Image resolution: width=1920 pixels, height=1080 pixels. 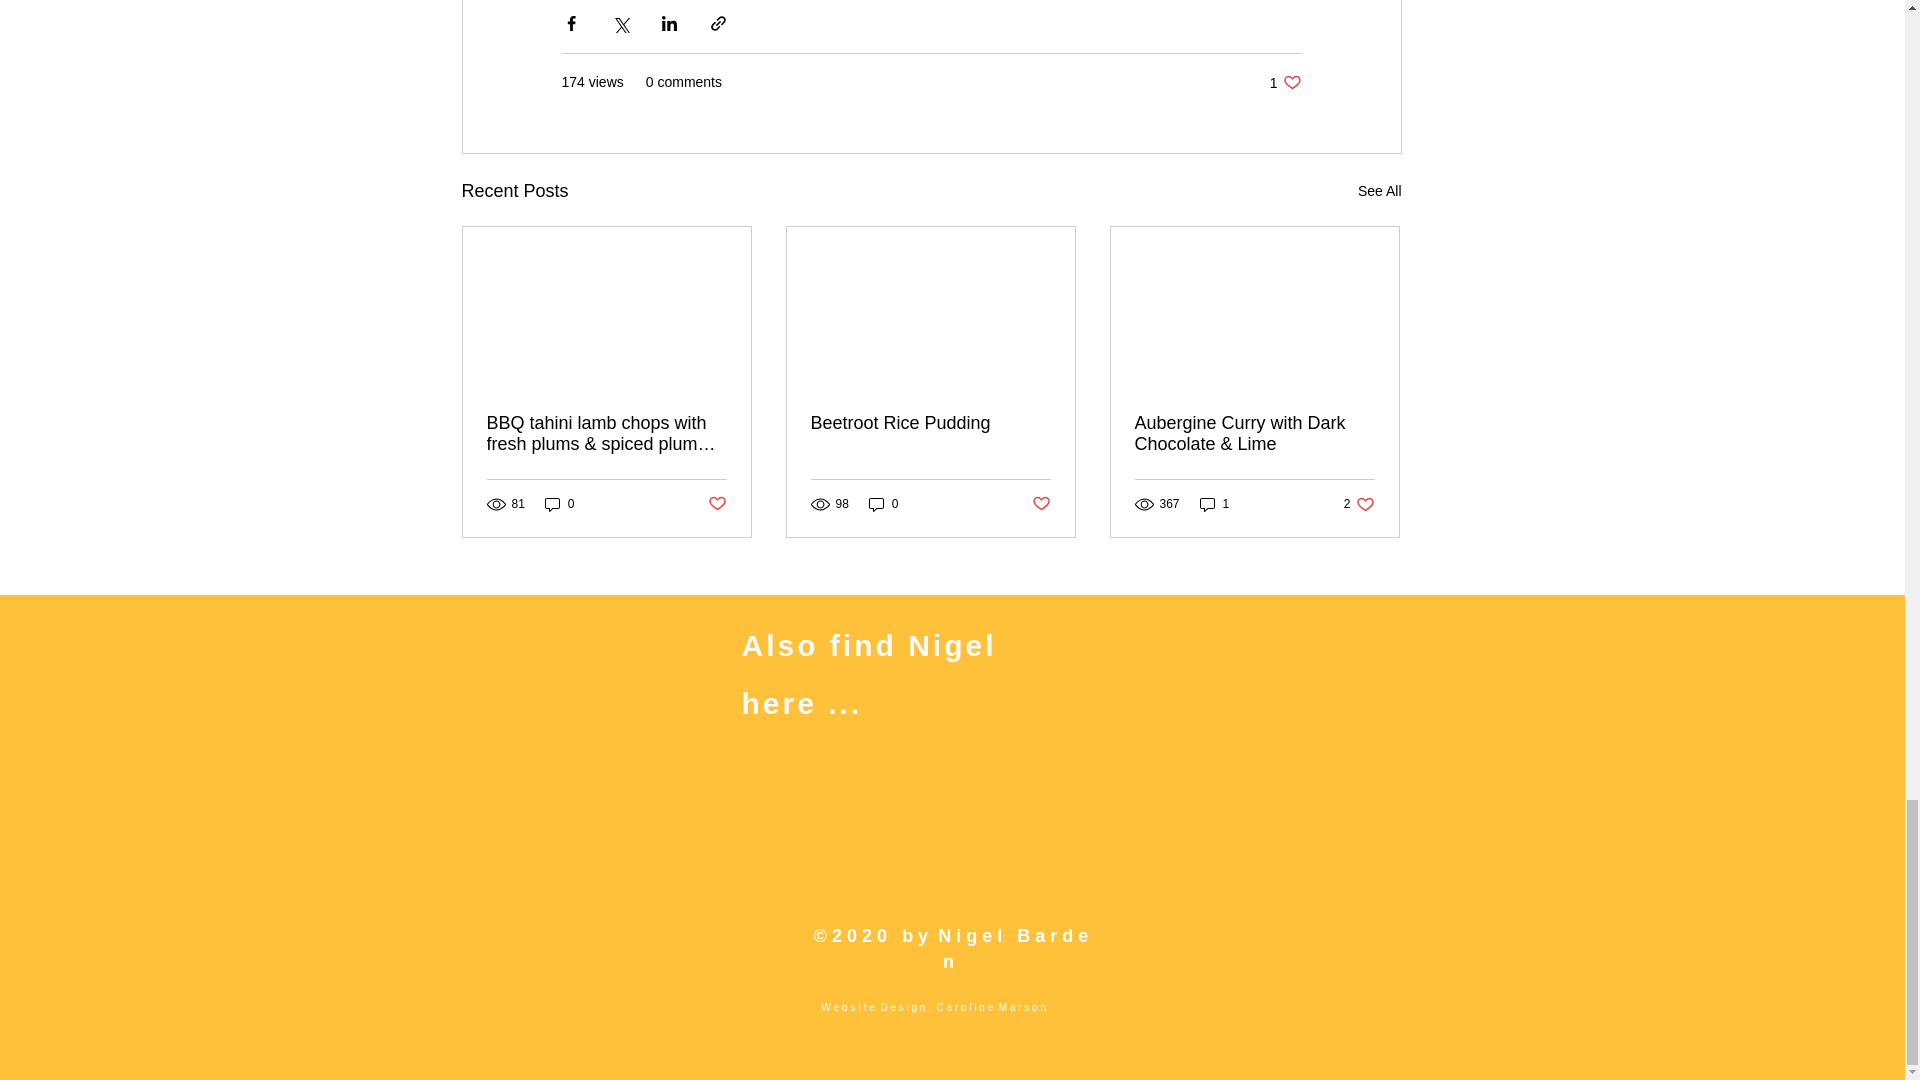 What do you see at coordinates (884, 504) in the screenshot?
I see `1` at bounding box center [884, 504].